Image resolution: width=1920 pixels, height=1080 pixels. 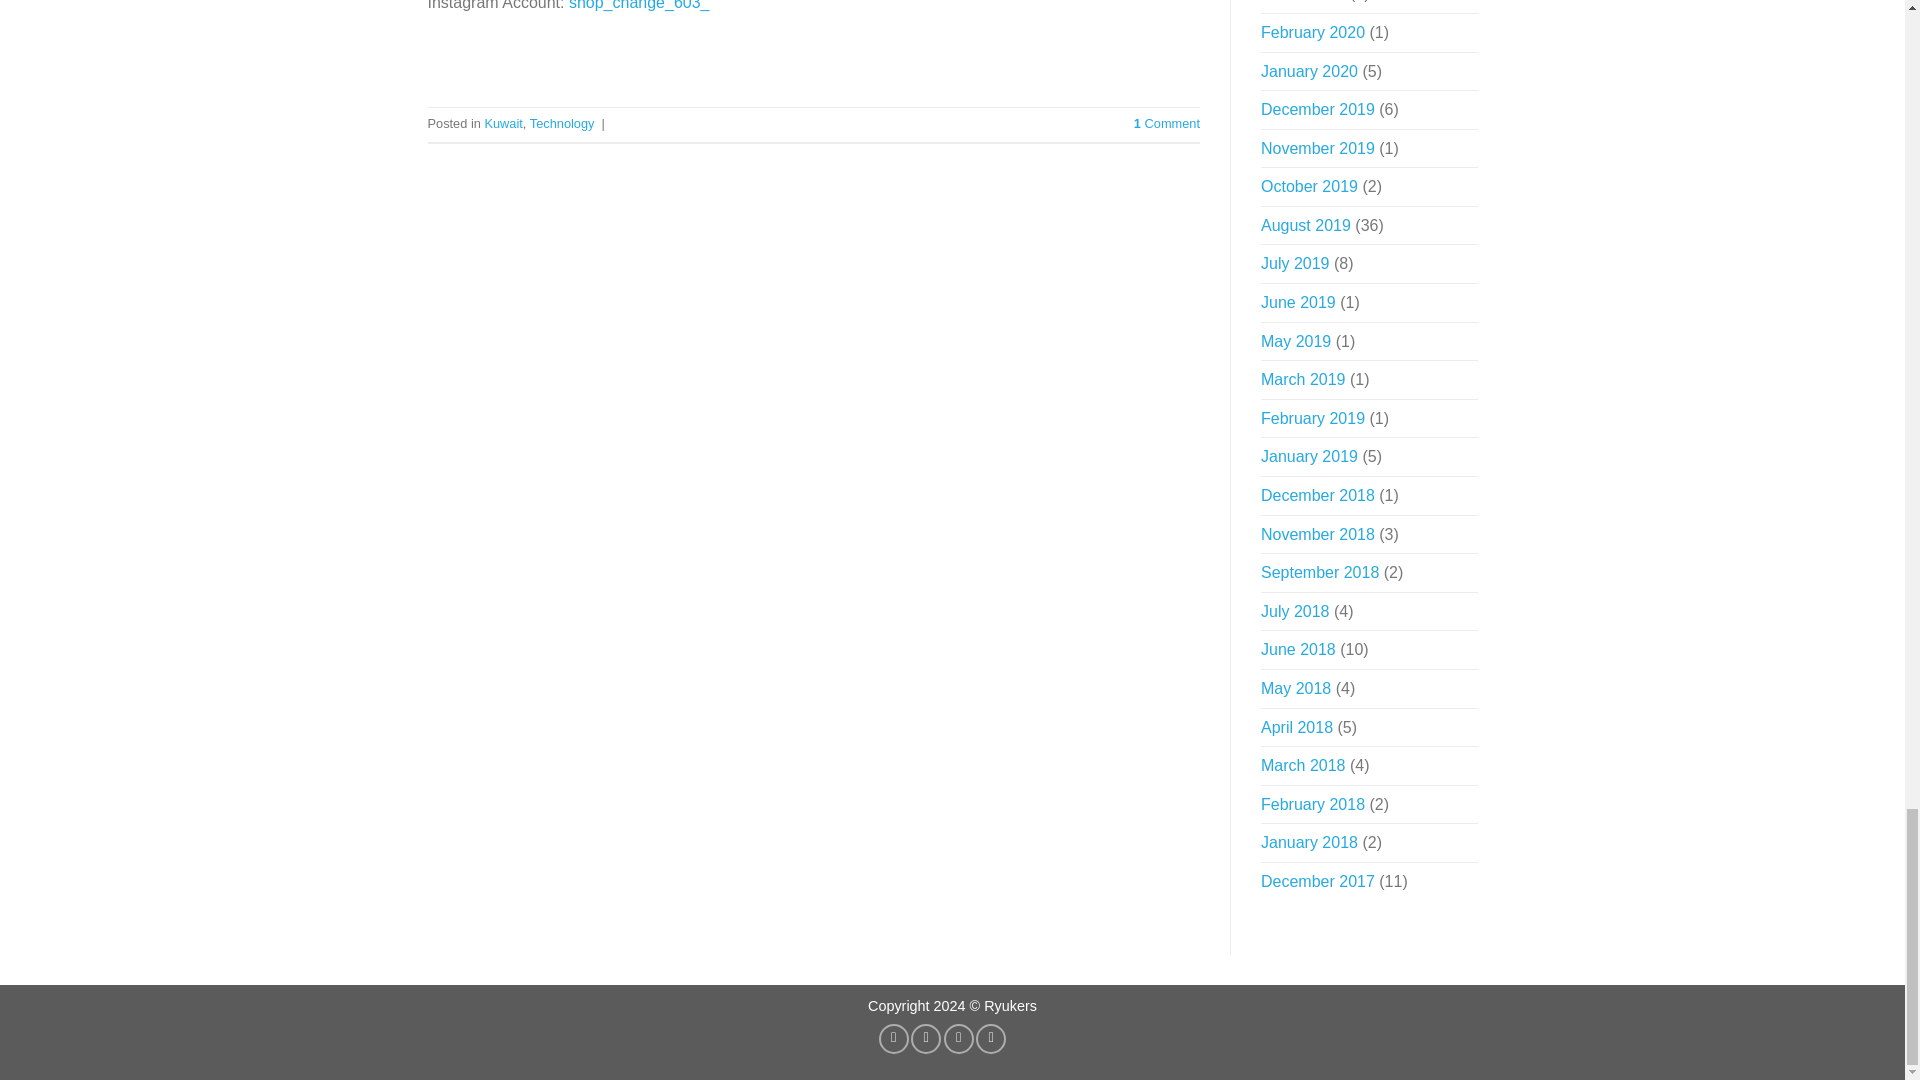 I want to click on Technology, so click(x=562, y=122).